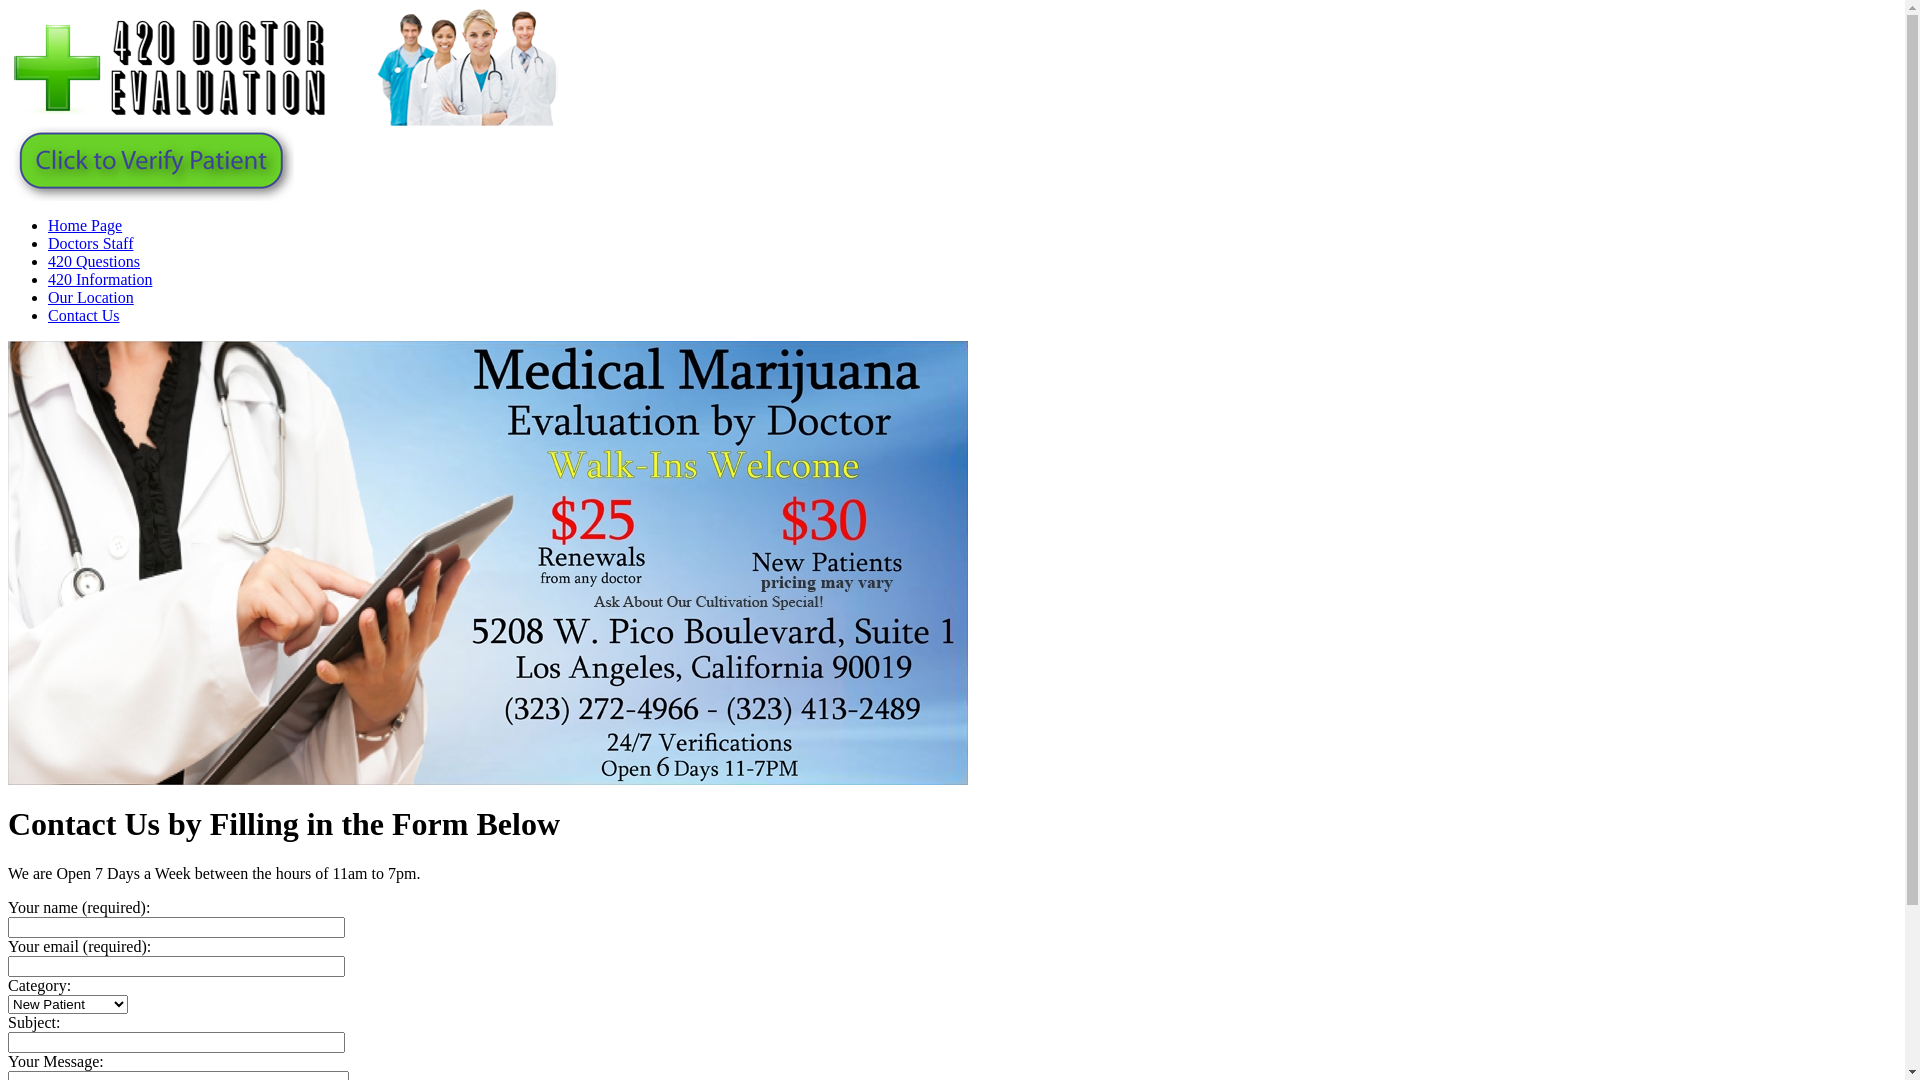  I want to click on 420 Questions, so click(94, 262).